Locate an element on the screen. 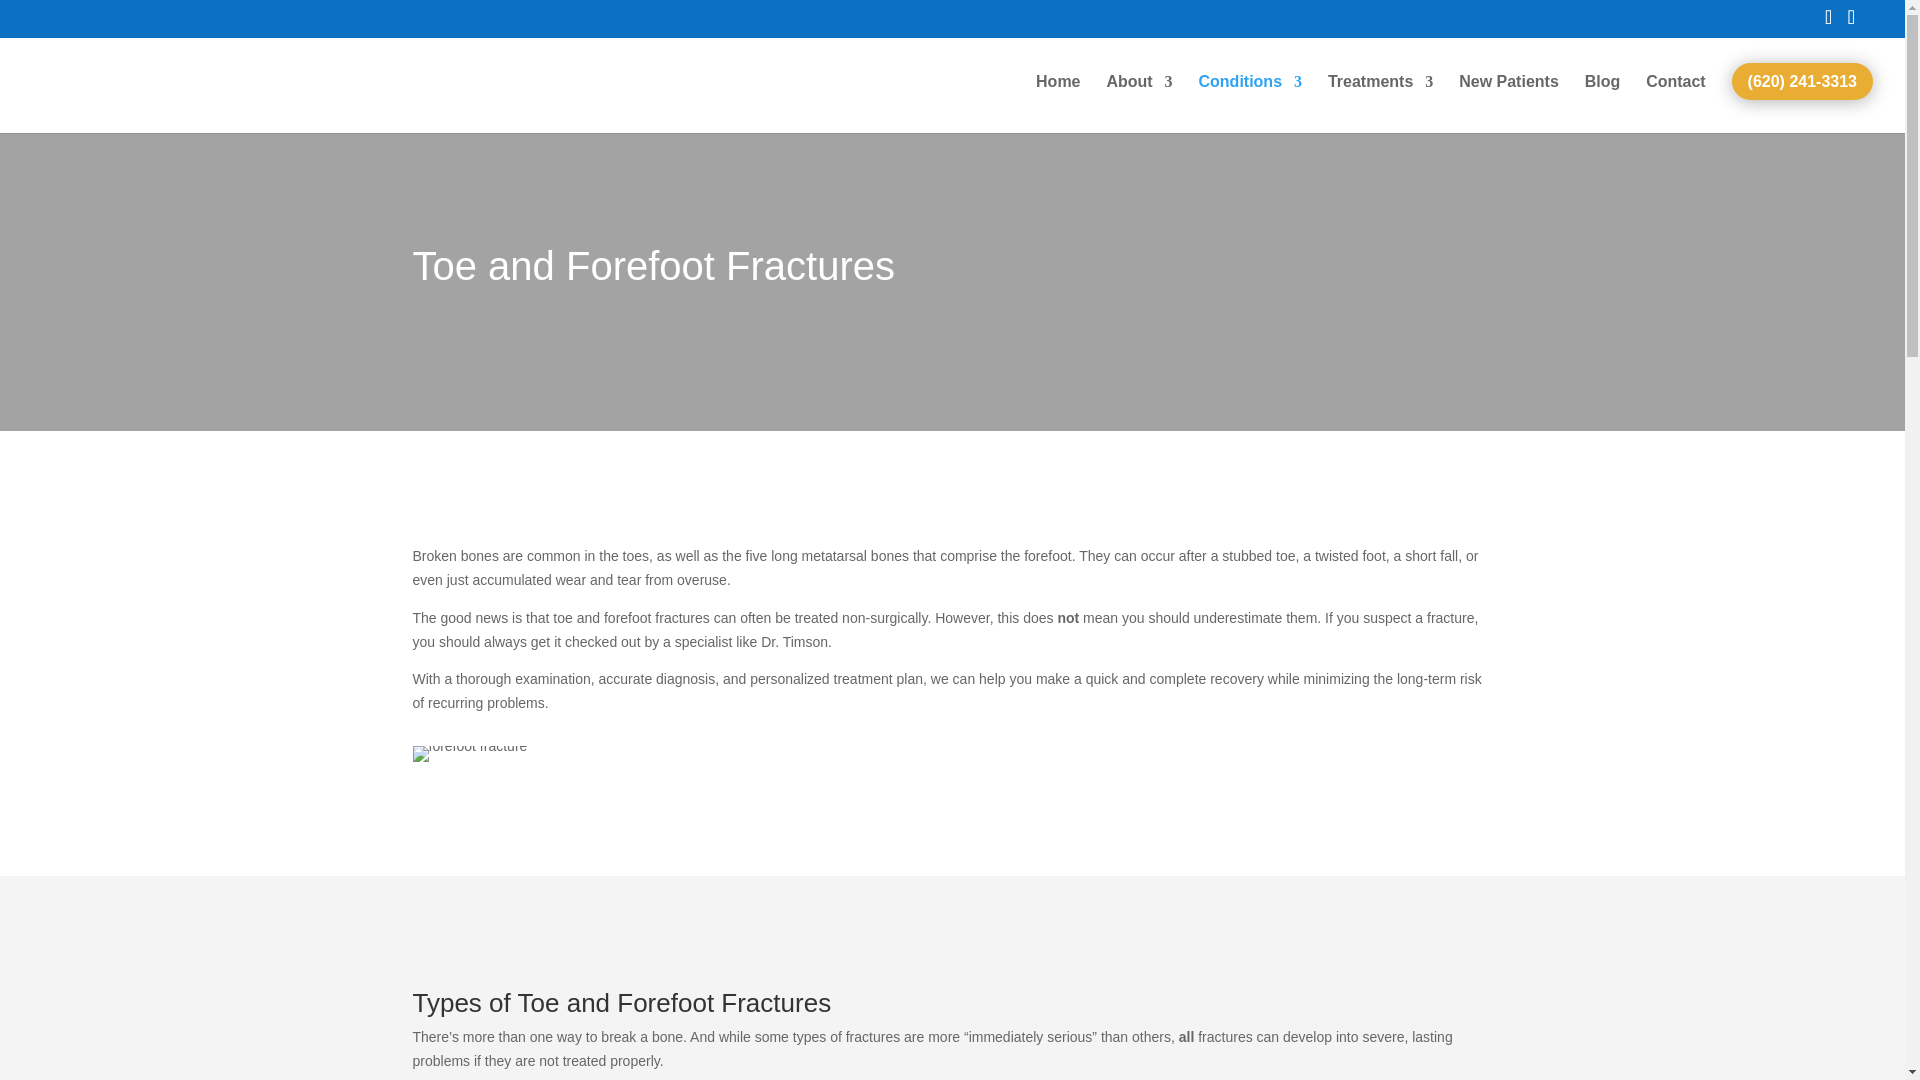 This screenshot has height=1080, width=1920. Treatments is located at coordinates (1380, 98).